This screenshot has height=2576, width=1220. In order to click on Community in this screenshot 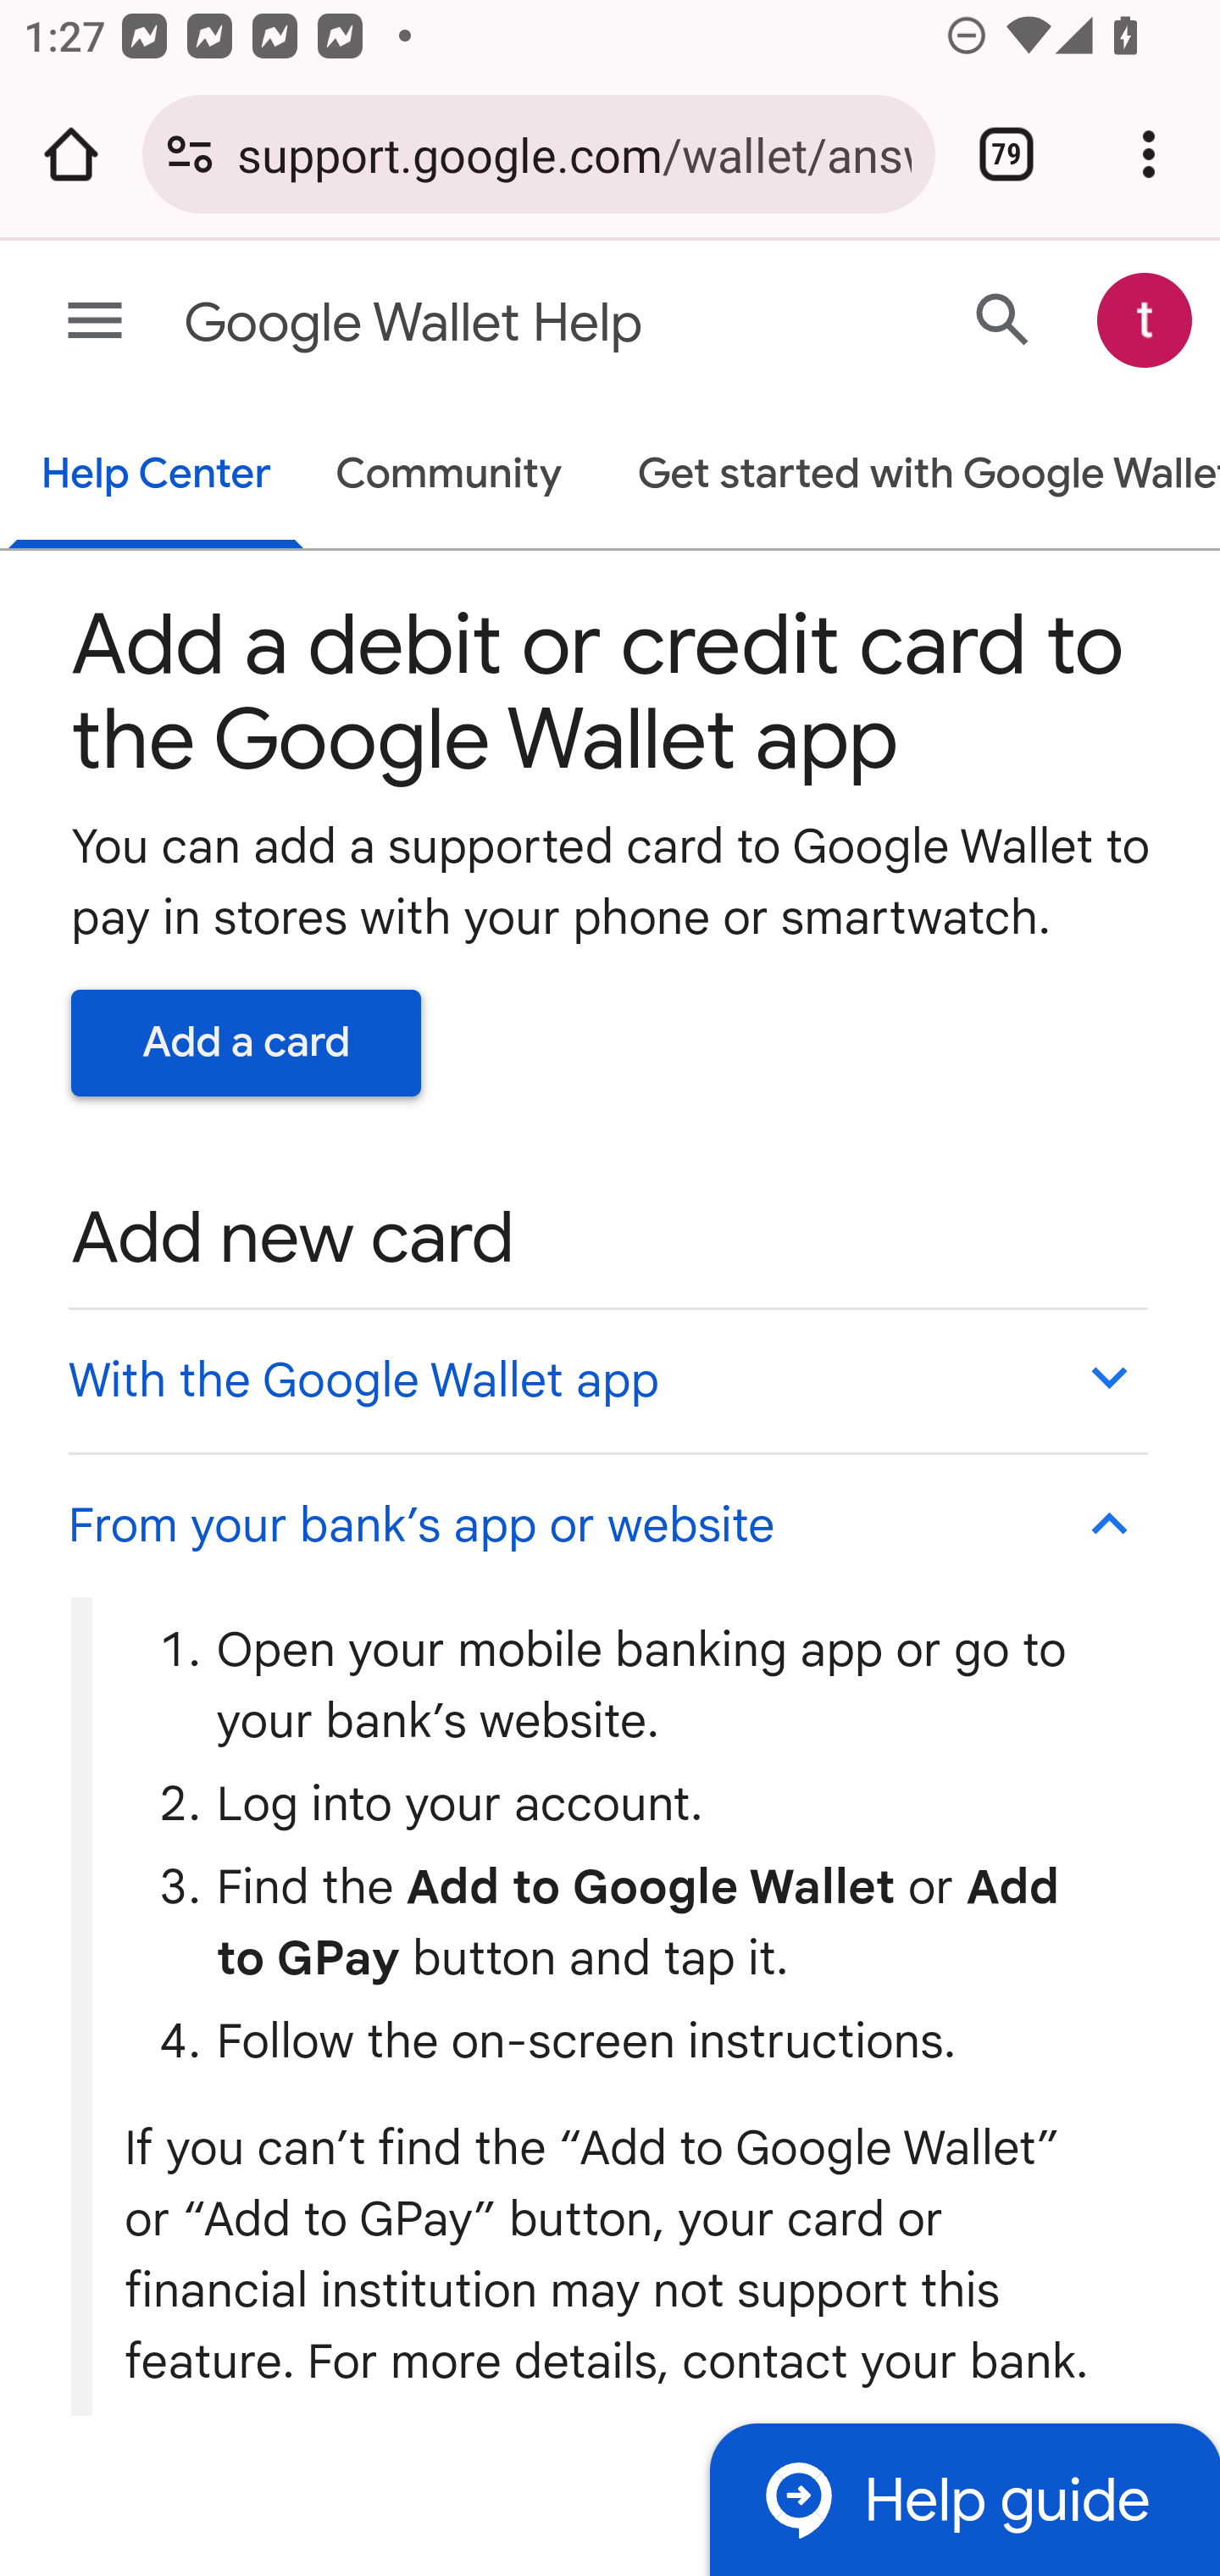, I will do `click(449, 476)`.